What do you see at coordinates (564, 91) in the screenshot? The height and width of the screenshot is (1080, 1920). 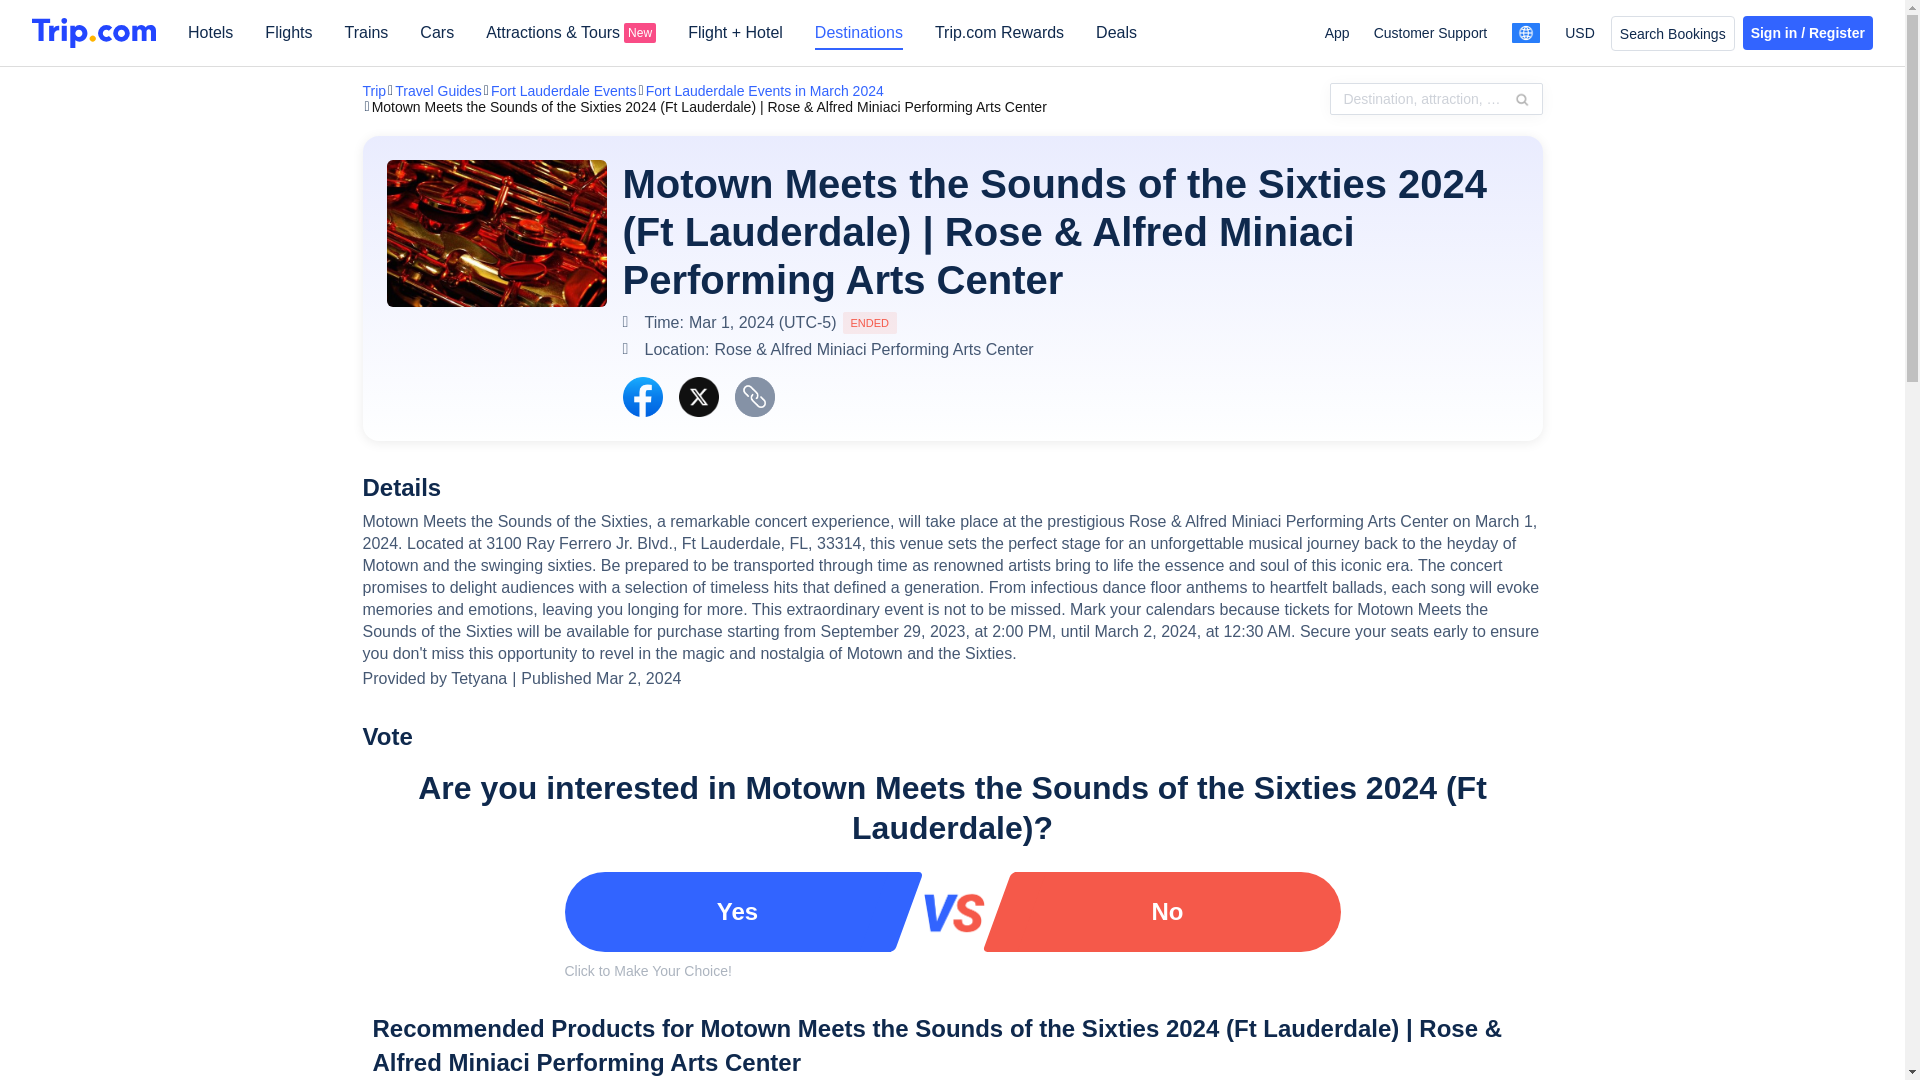 I see `Fort Lauderdale Events` at bounding box center [564, 91].